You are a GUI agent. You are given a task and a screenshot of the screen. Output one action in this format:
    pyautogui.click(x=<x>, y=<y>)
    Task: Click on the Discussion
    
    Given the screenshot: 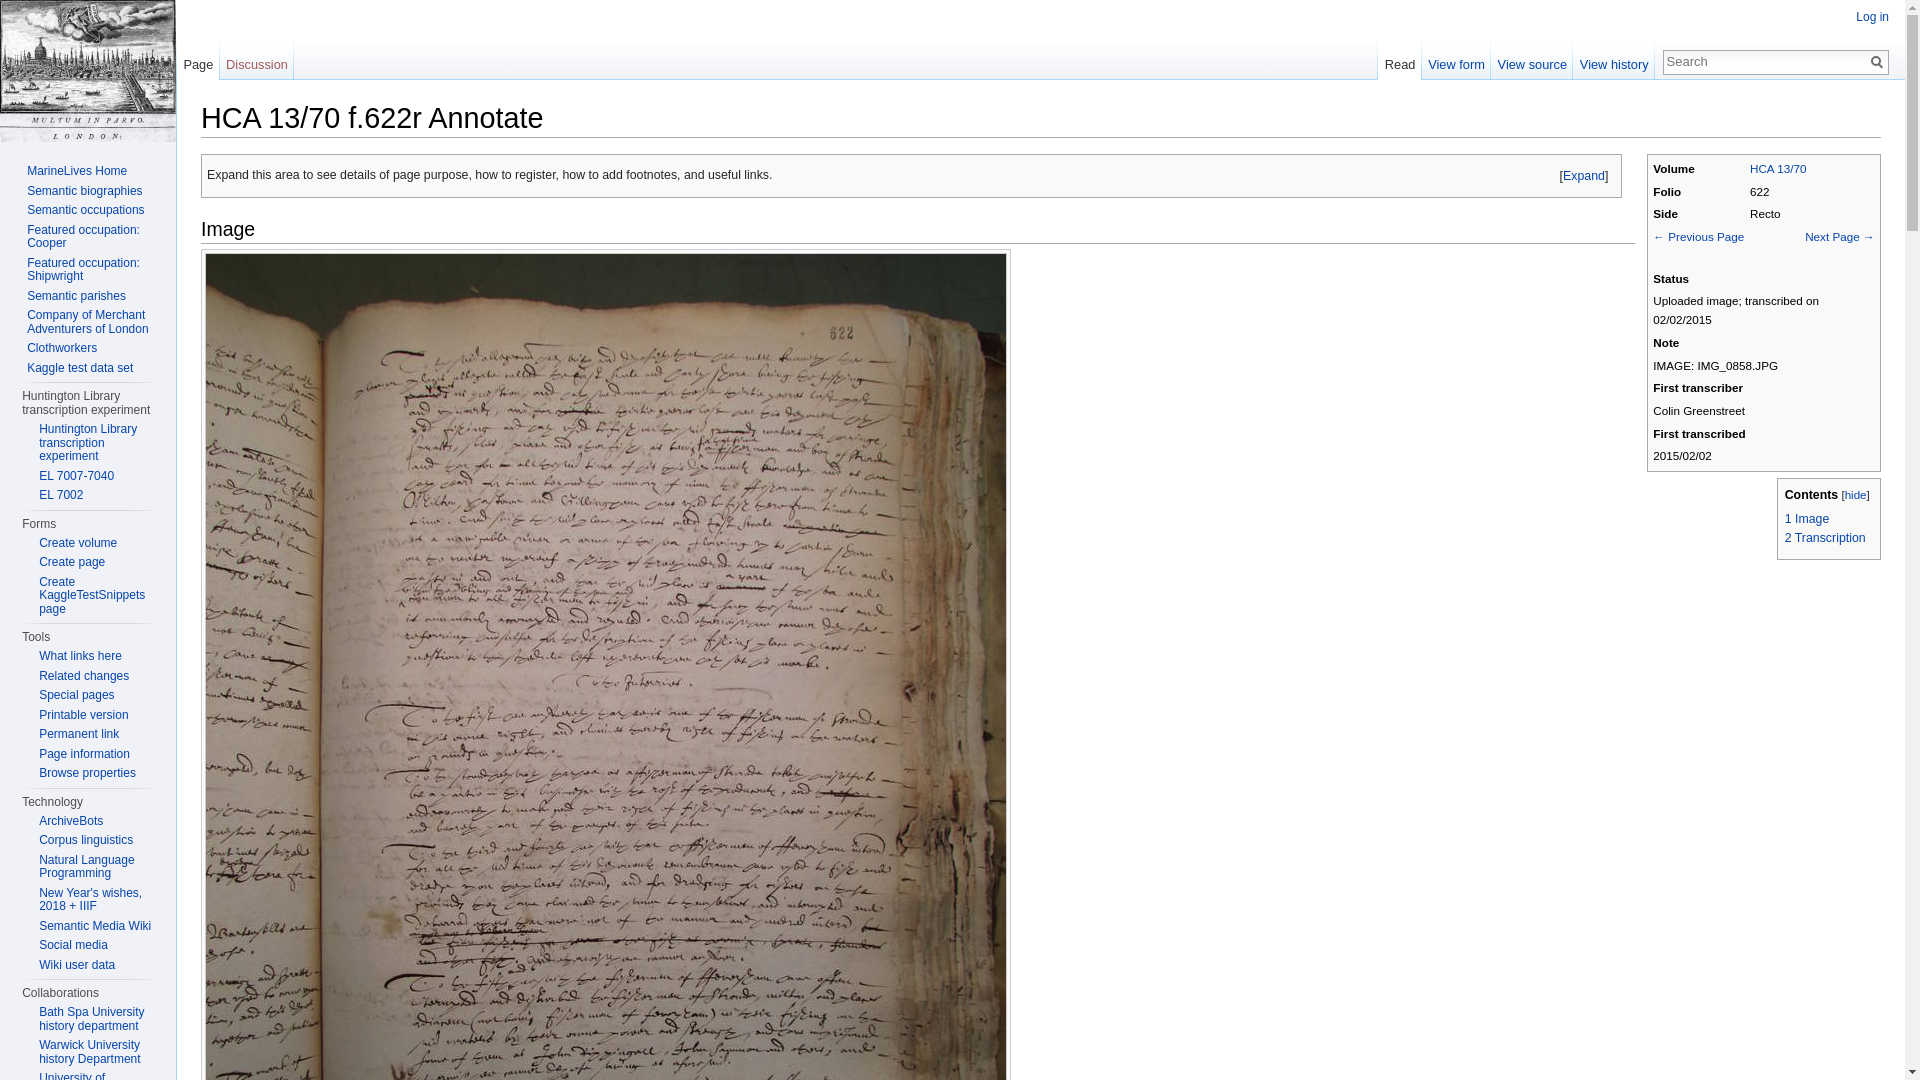 What is the action you would take?
    pyautogui.click(x=258, y=59)
    